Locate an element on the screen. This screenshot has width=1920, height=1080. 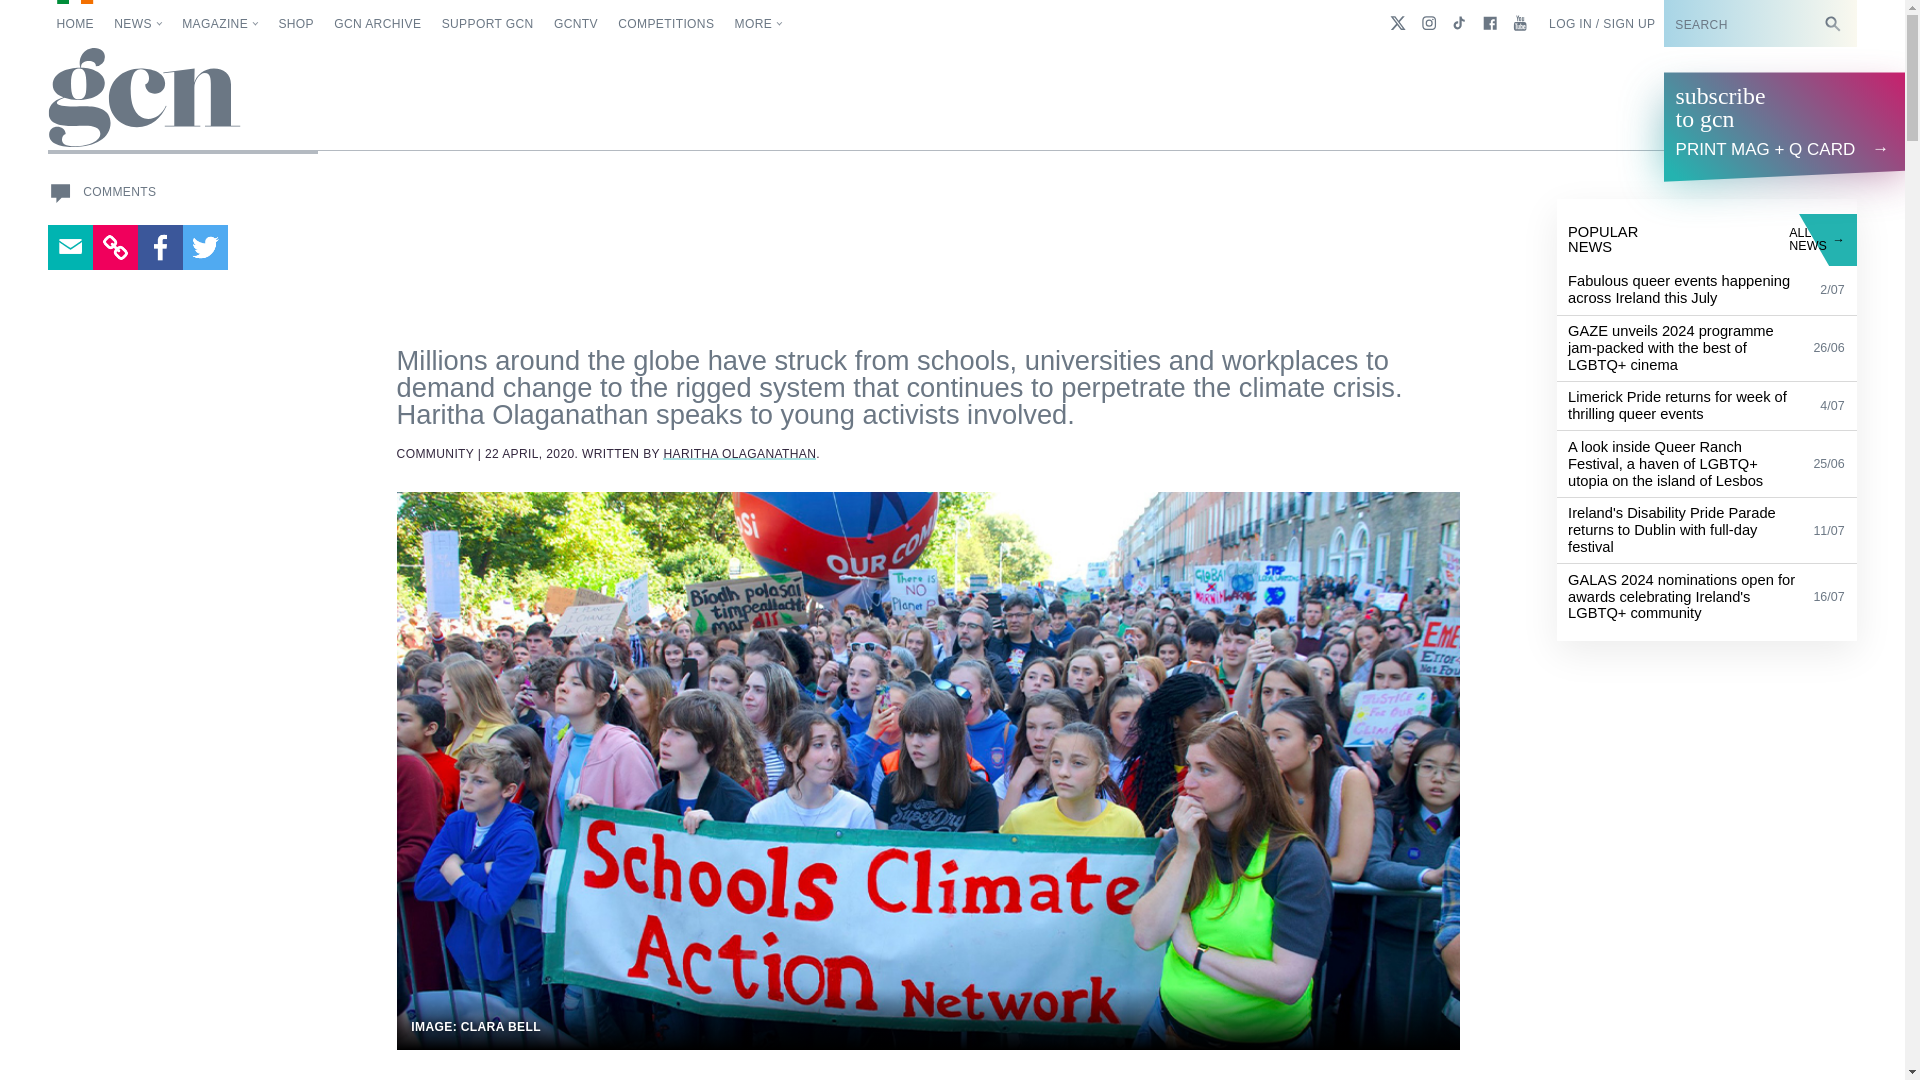
SUPPORT GCN is located at coordinates (487, 24).